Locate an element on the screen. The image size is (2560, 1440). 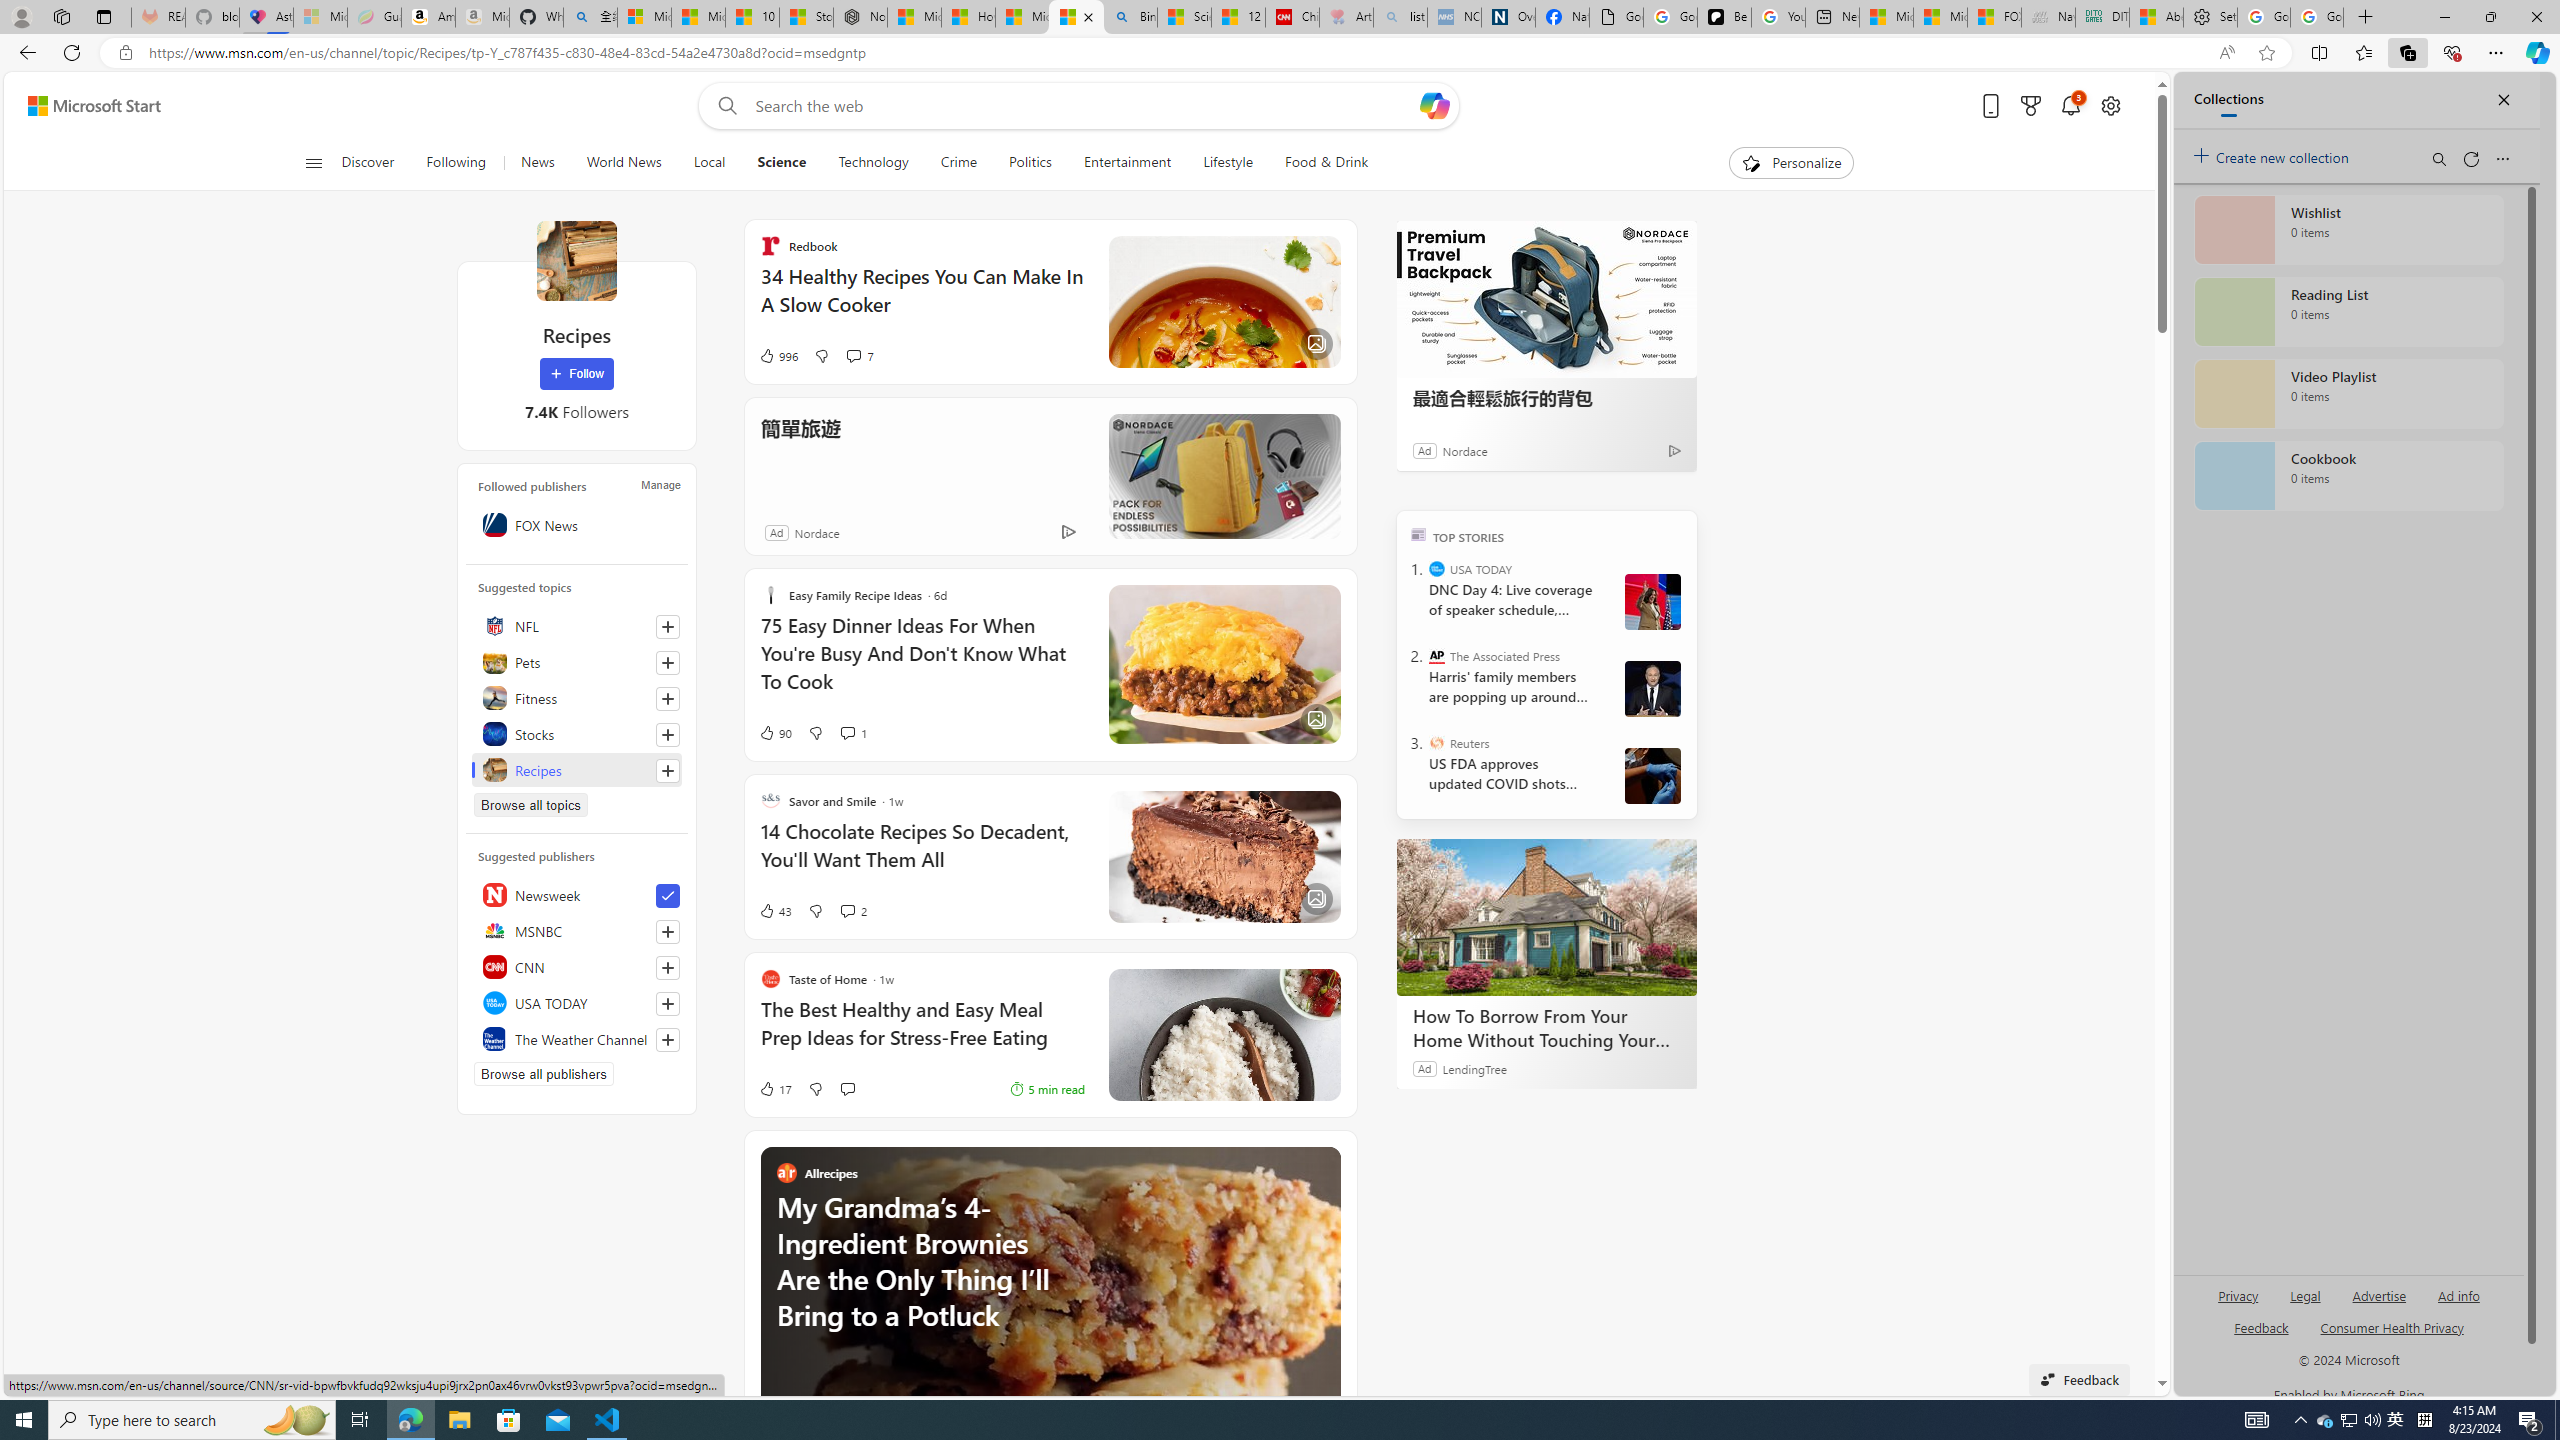
FOX News is located at coordinates (576, 524).